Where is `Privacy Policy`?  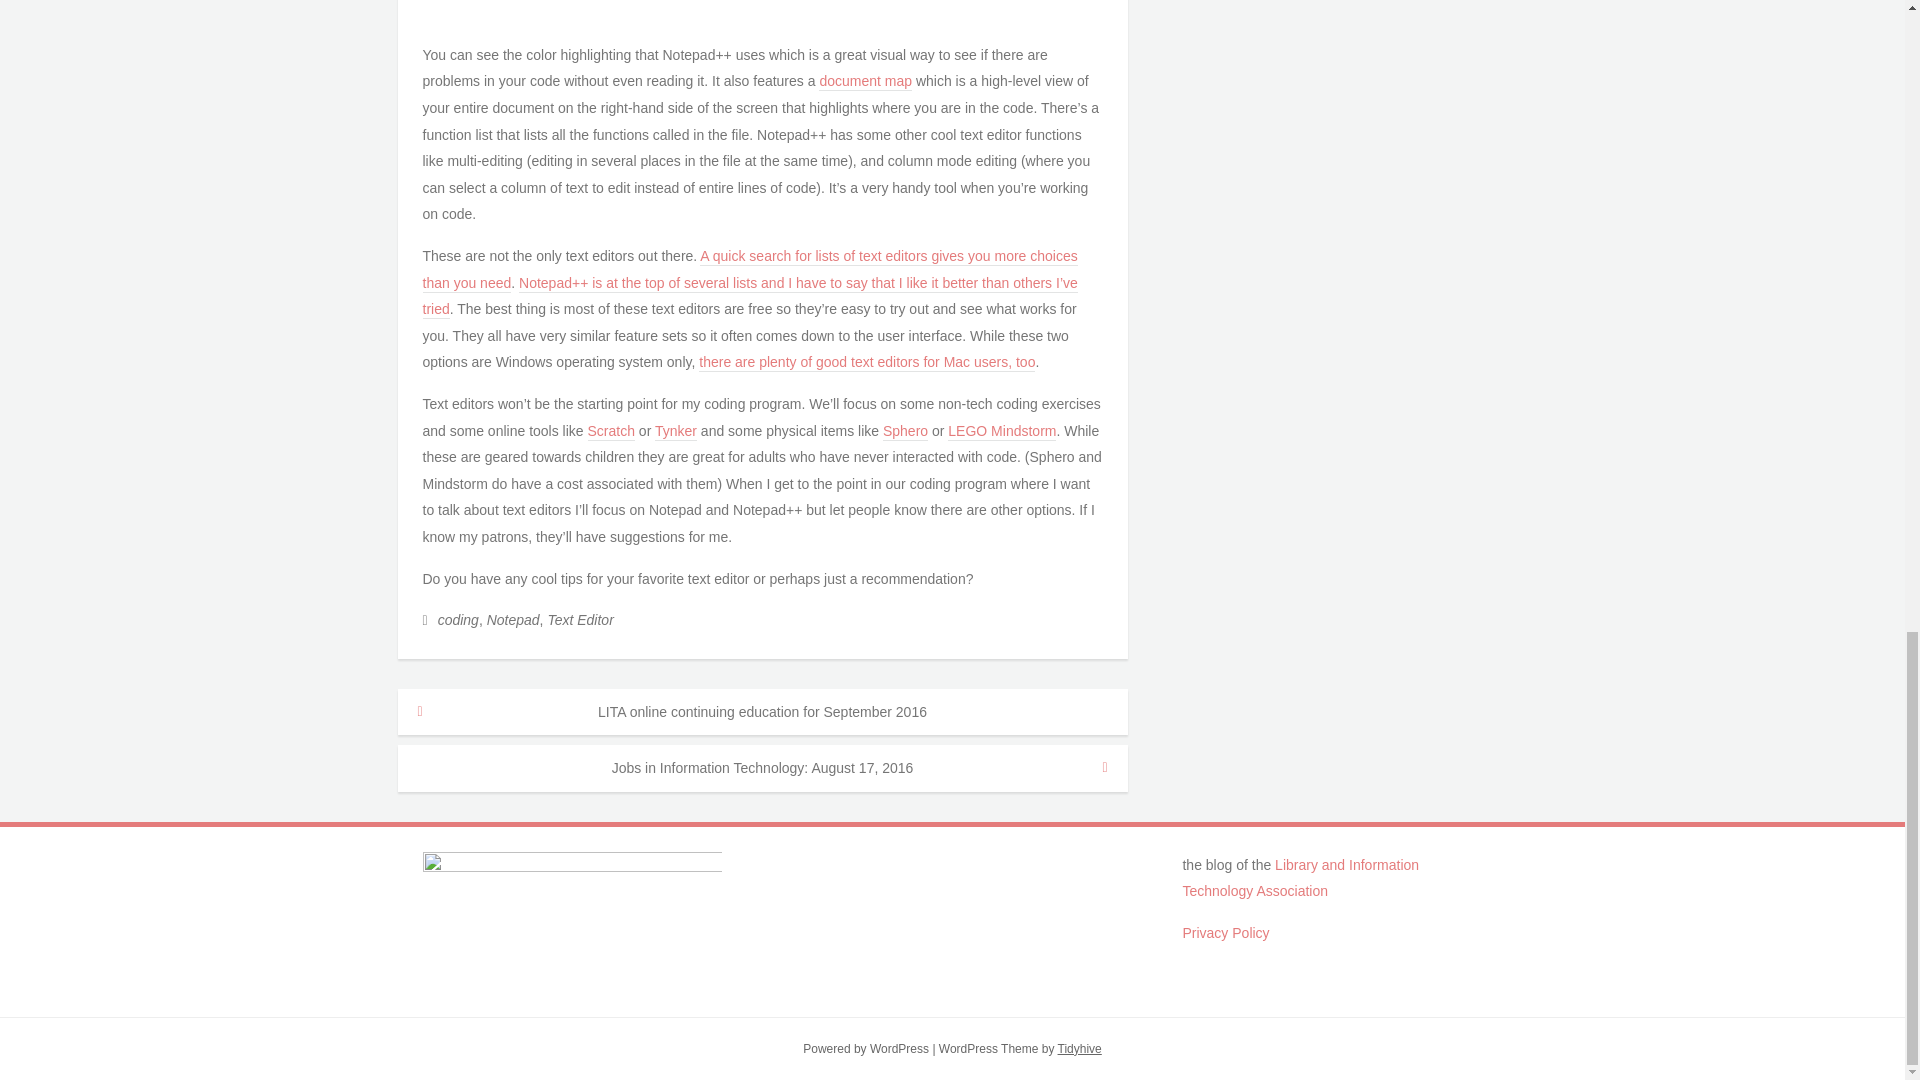
Privacy Policy is located at coordinates (1226, 932).